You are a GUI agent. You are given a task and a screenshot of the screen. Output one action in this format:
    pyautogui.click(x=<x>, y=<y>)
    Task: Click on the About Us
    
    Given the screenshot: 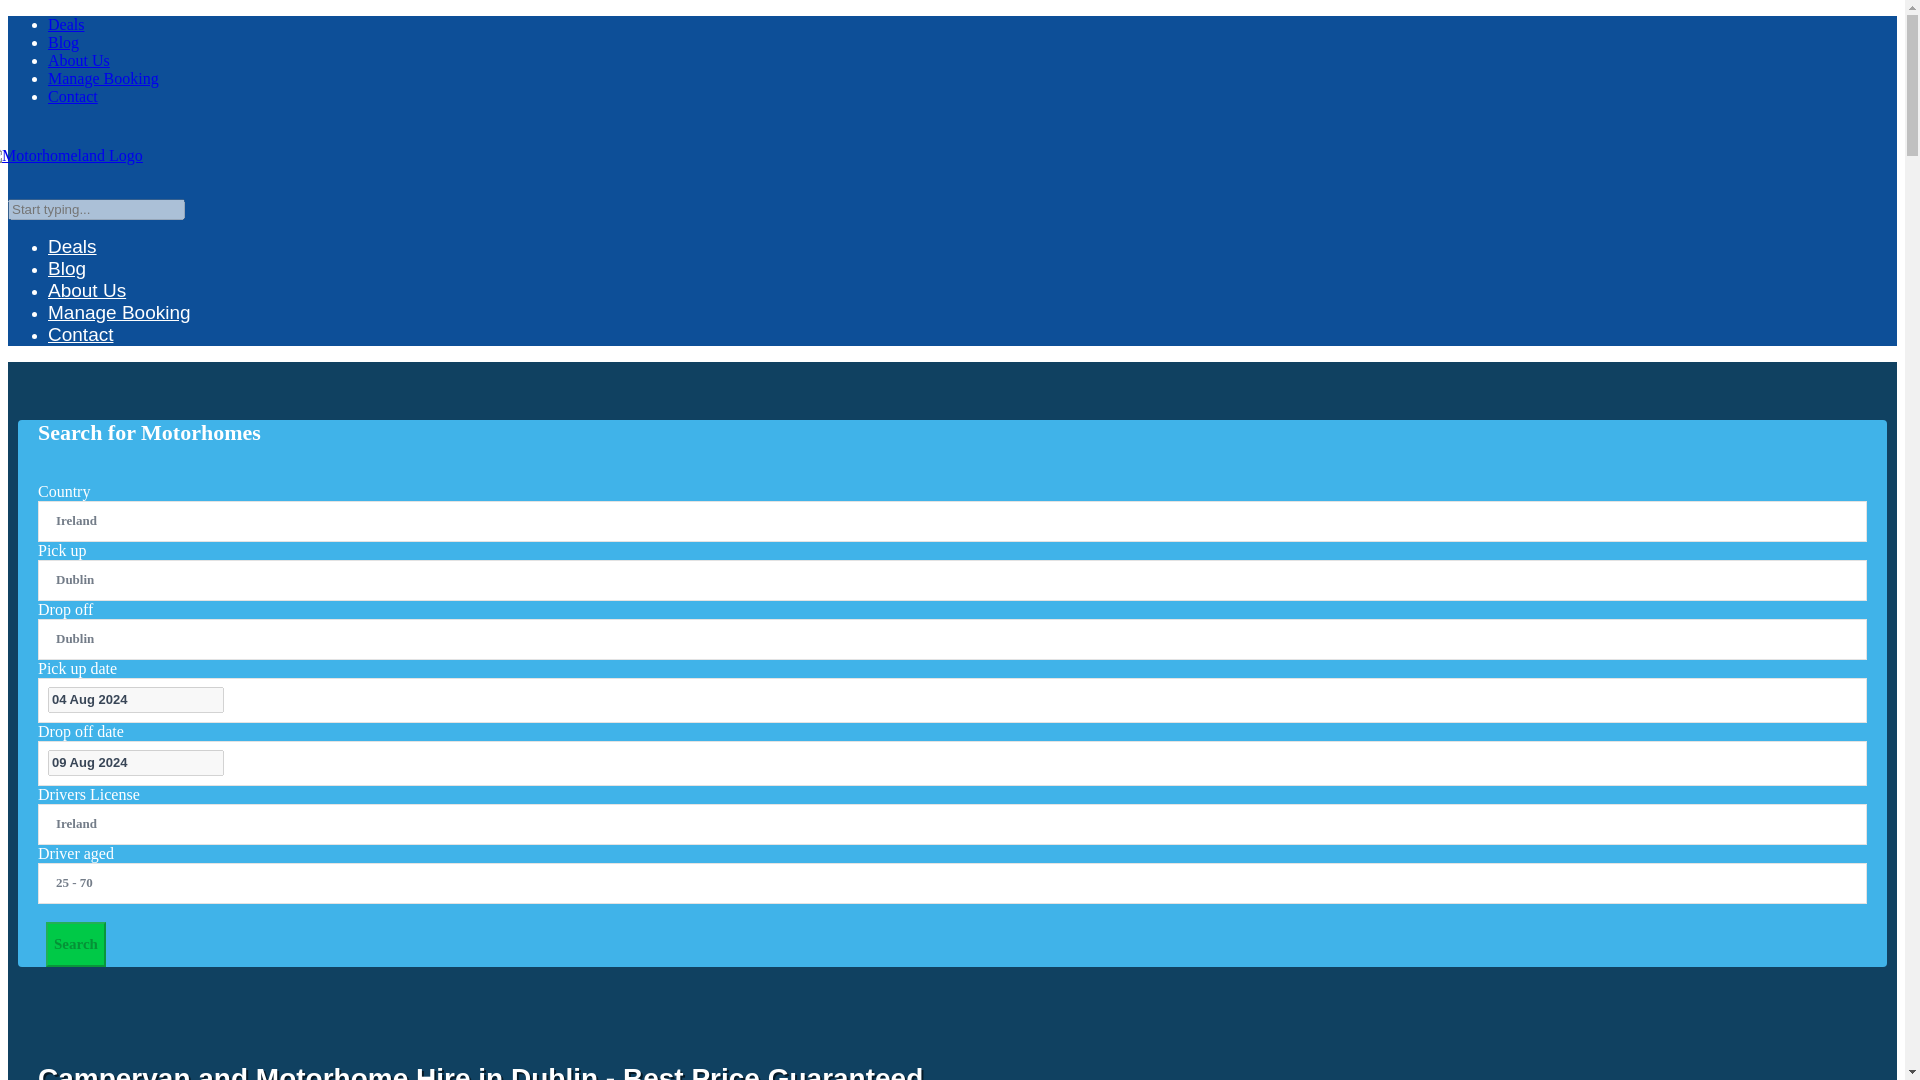 What is the action you would take?
    pyautogui.click(x=87, y=315)
    